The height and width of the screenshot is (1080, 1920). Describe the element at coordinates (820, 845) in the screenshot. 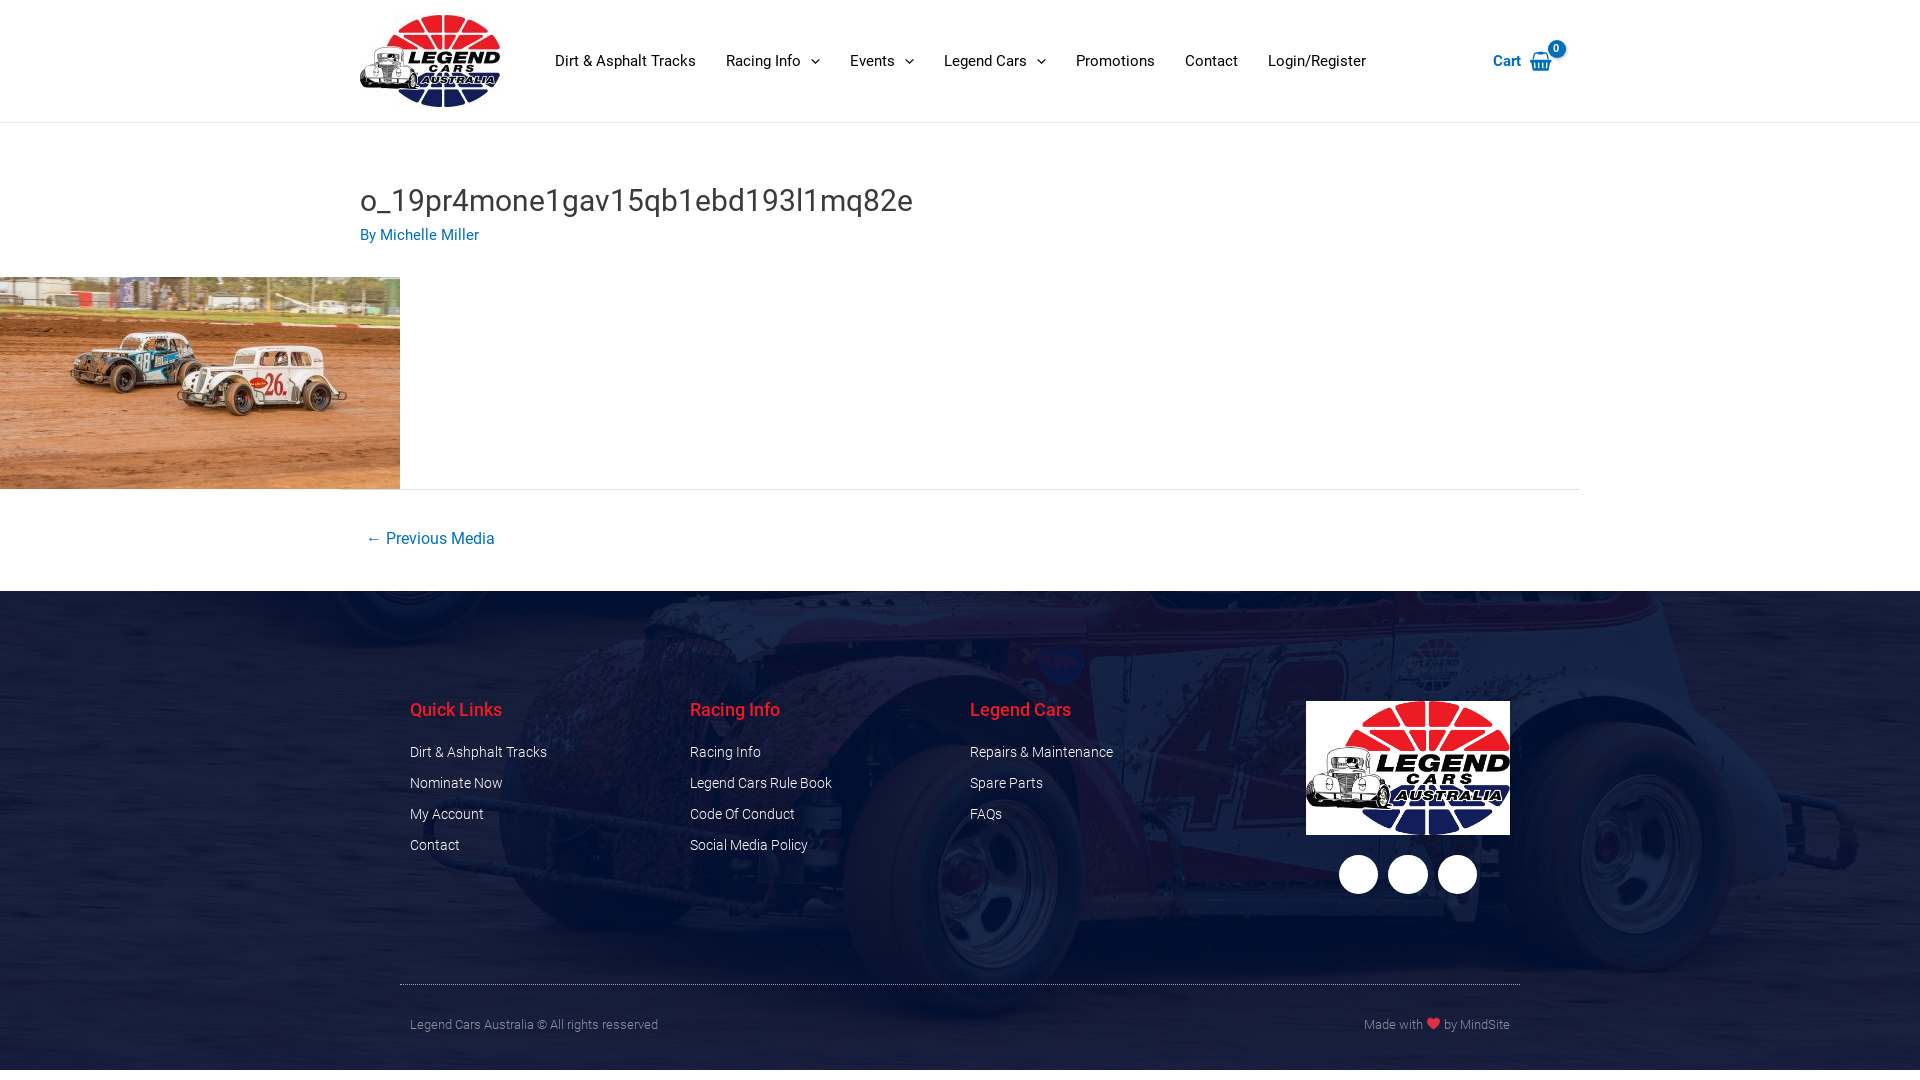

I see `Social Media Policy` at that location.